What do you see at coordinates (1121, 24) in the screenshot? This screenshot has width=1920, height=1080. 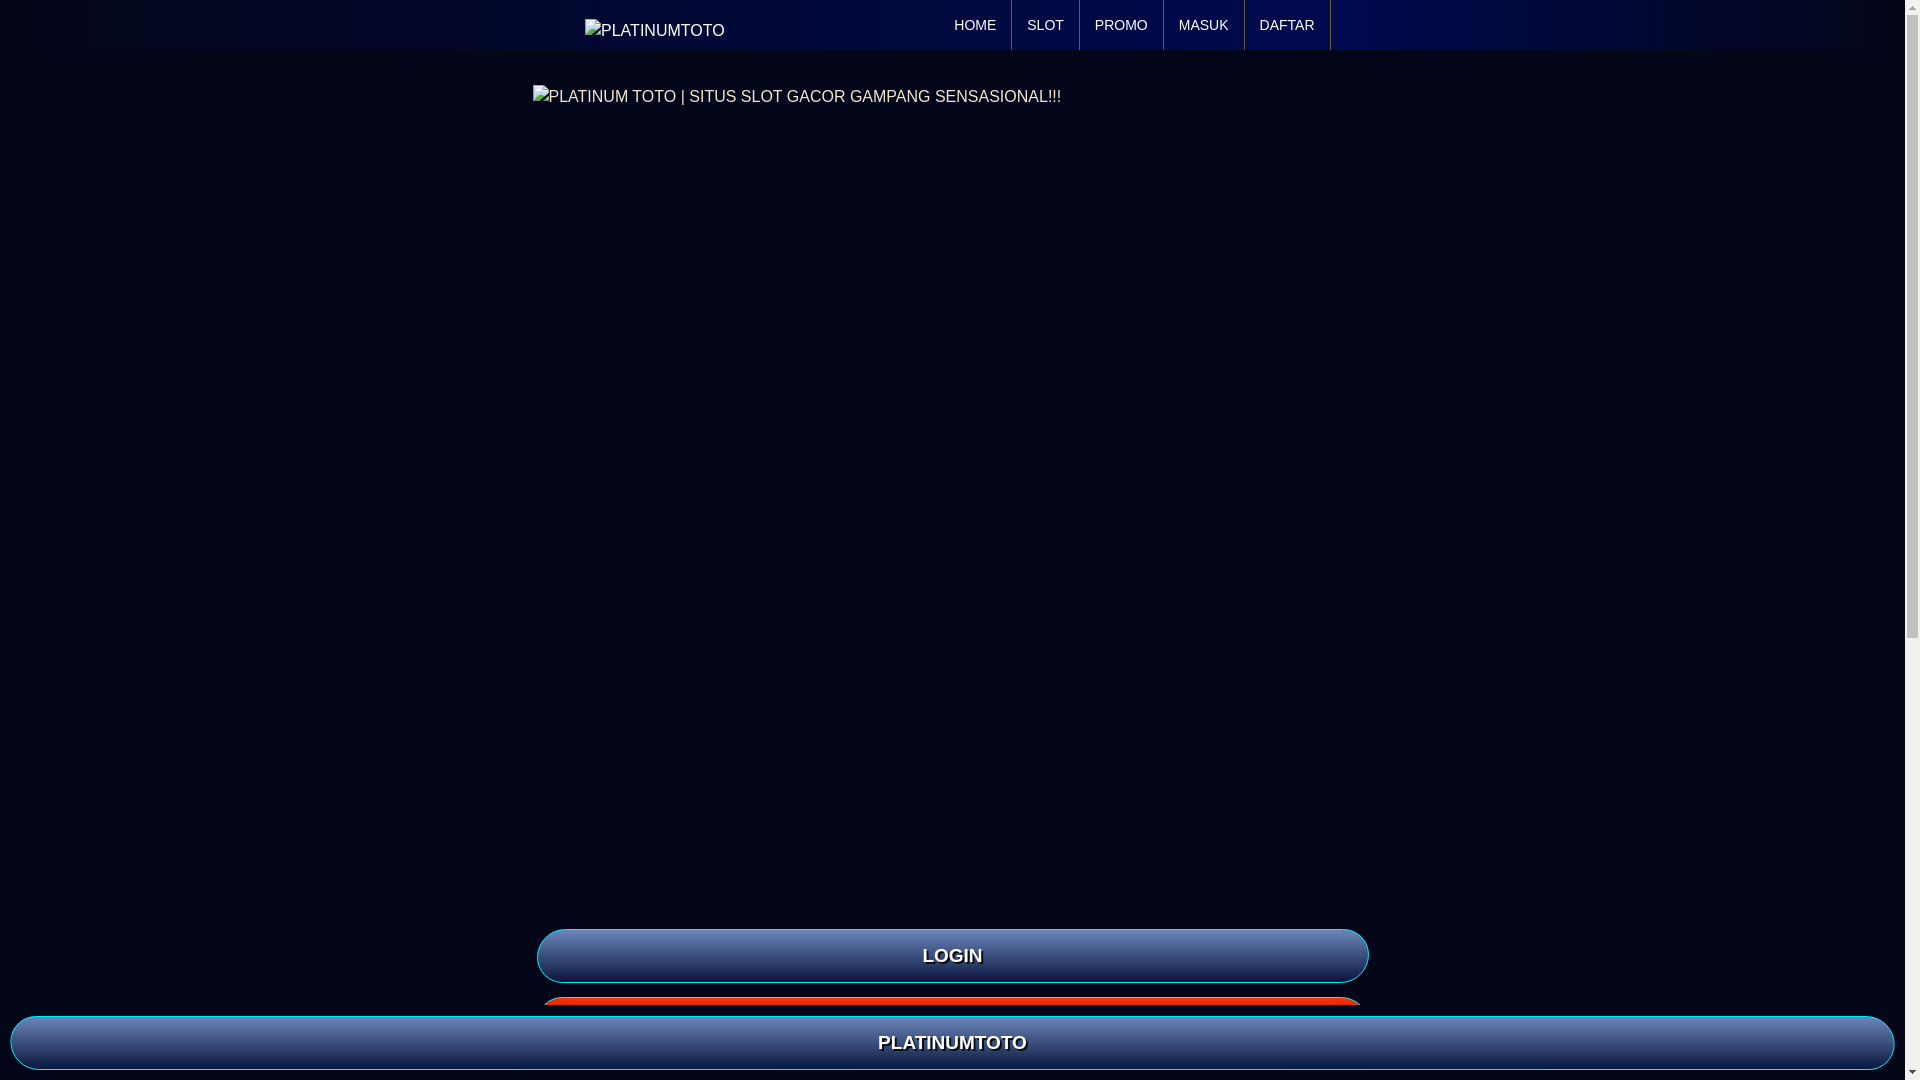 I see `PROMO` at bounding box center [1121, 24].